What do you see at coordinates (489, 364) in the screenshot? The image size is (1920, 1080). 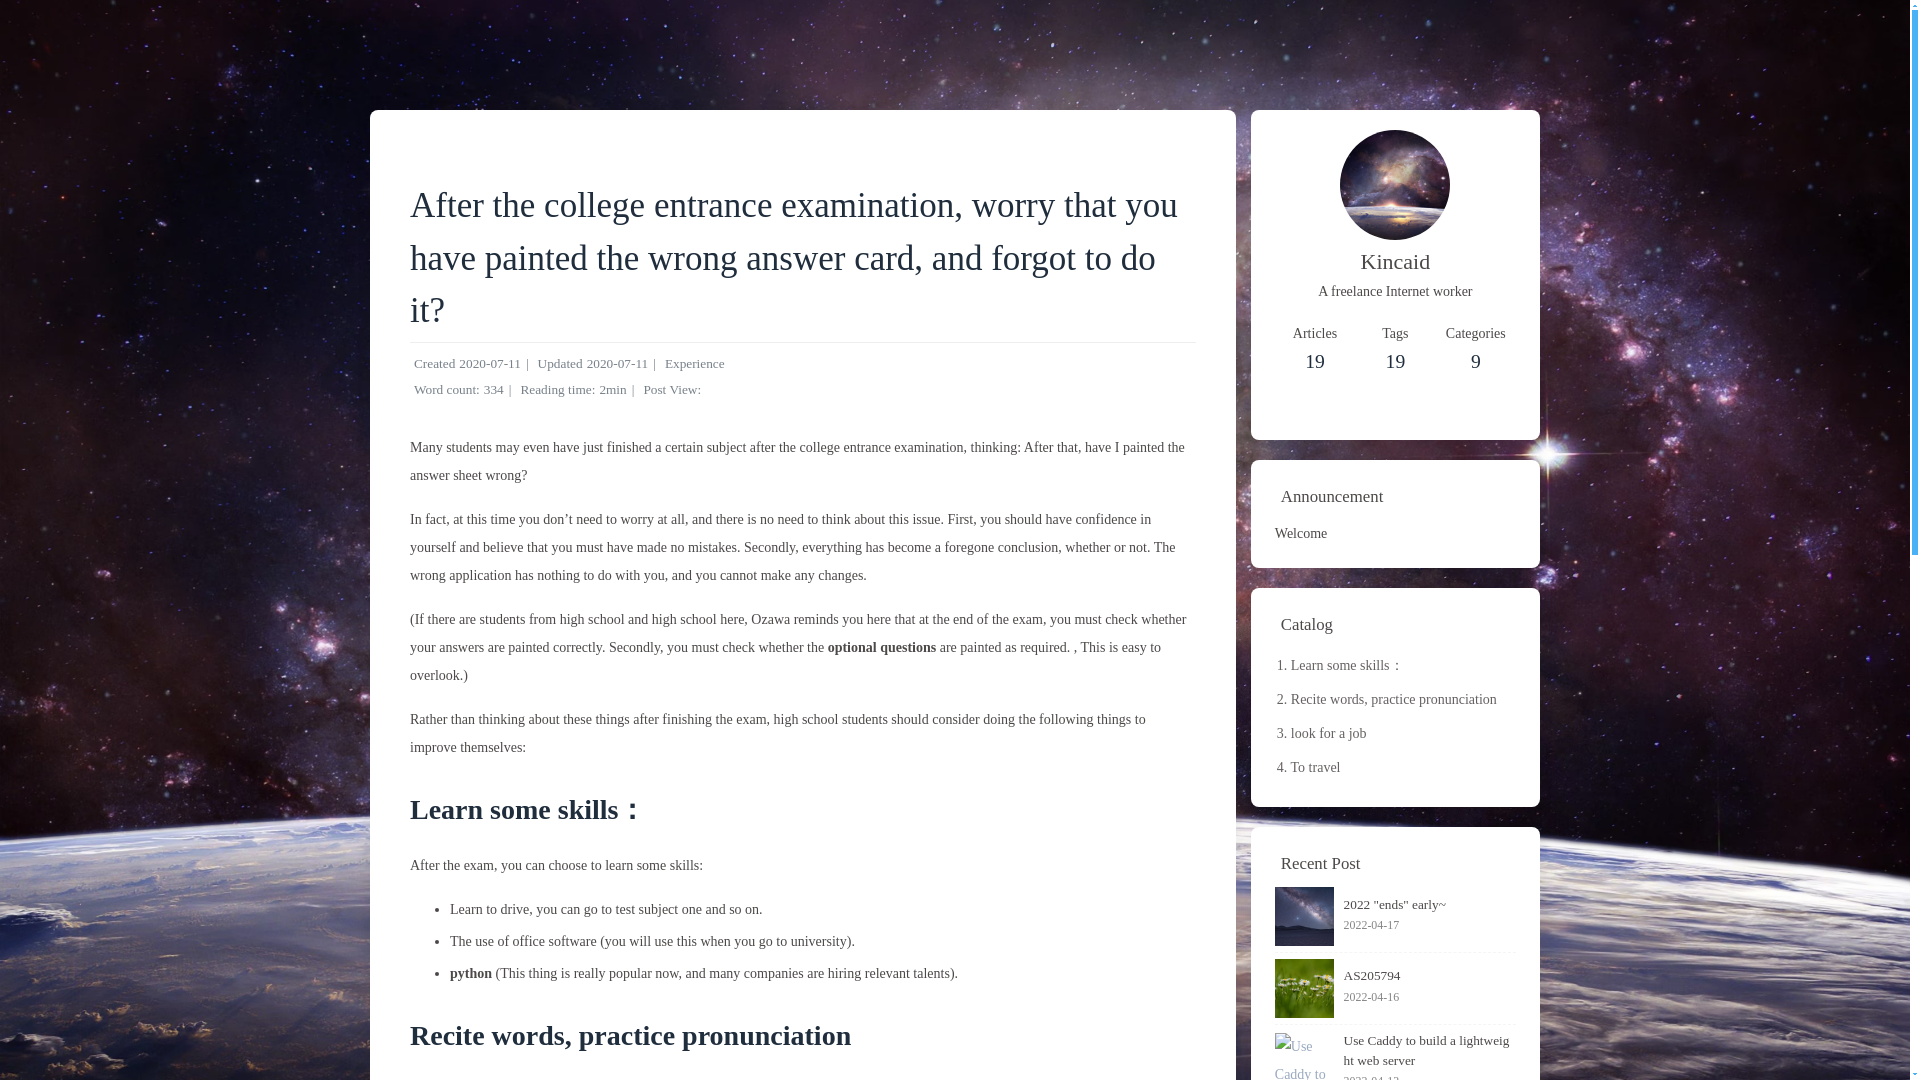 I see `Created 2020-07-11 21:52:52` at bounding box center [489, 364].